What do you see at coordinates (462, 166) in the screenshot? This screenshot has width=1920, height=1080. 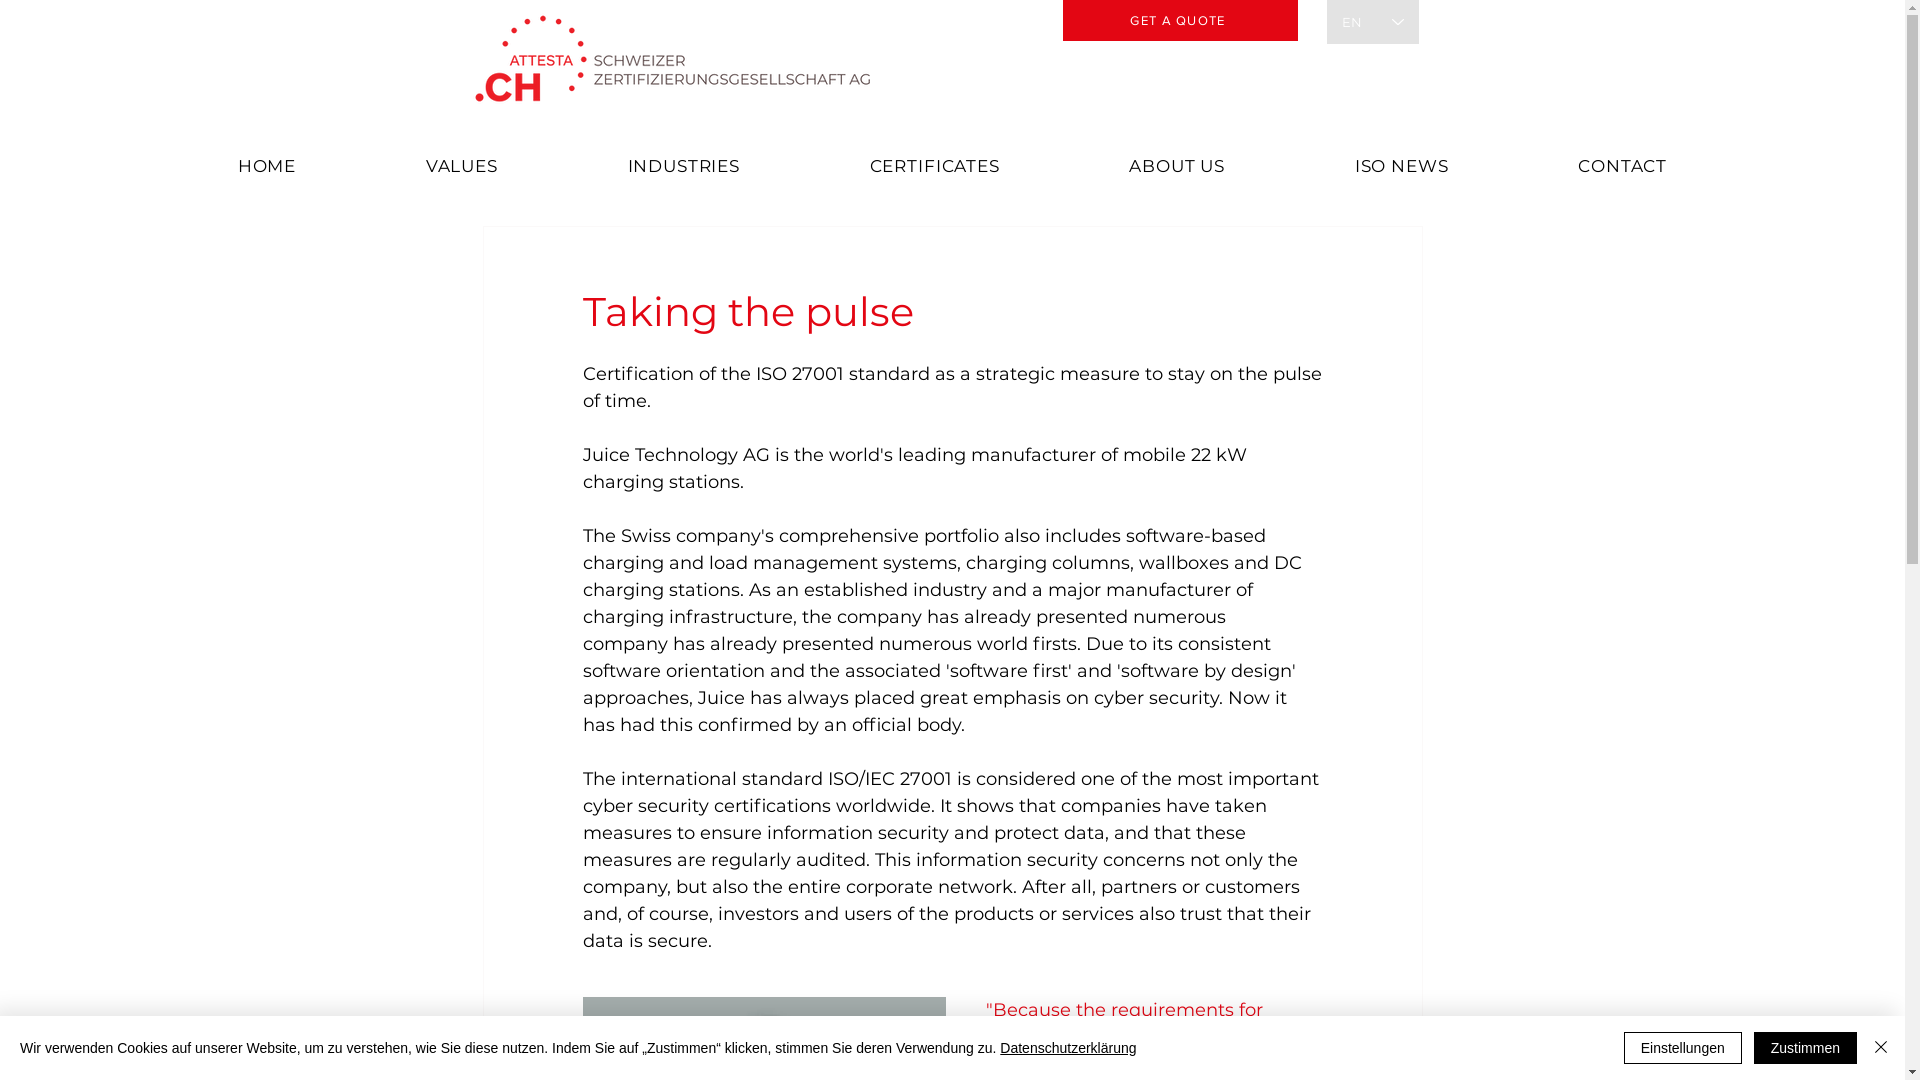 I see `VALUES` at bounding box center [462, 166].